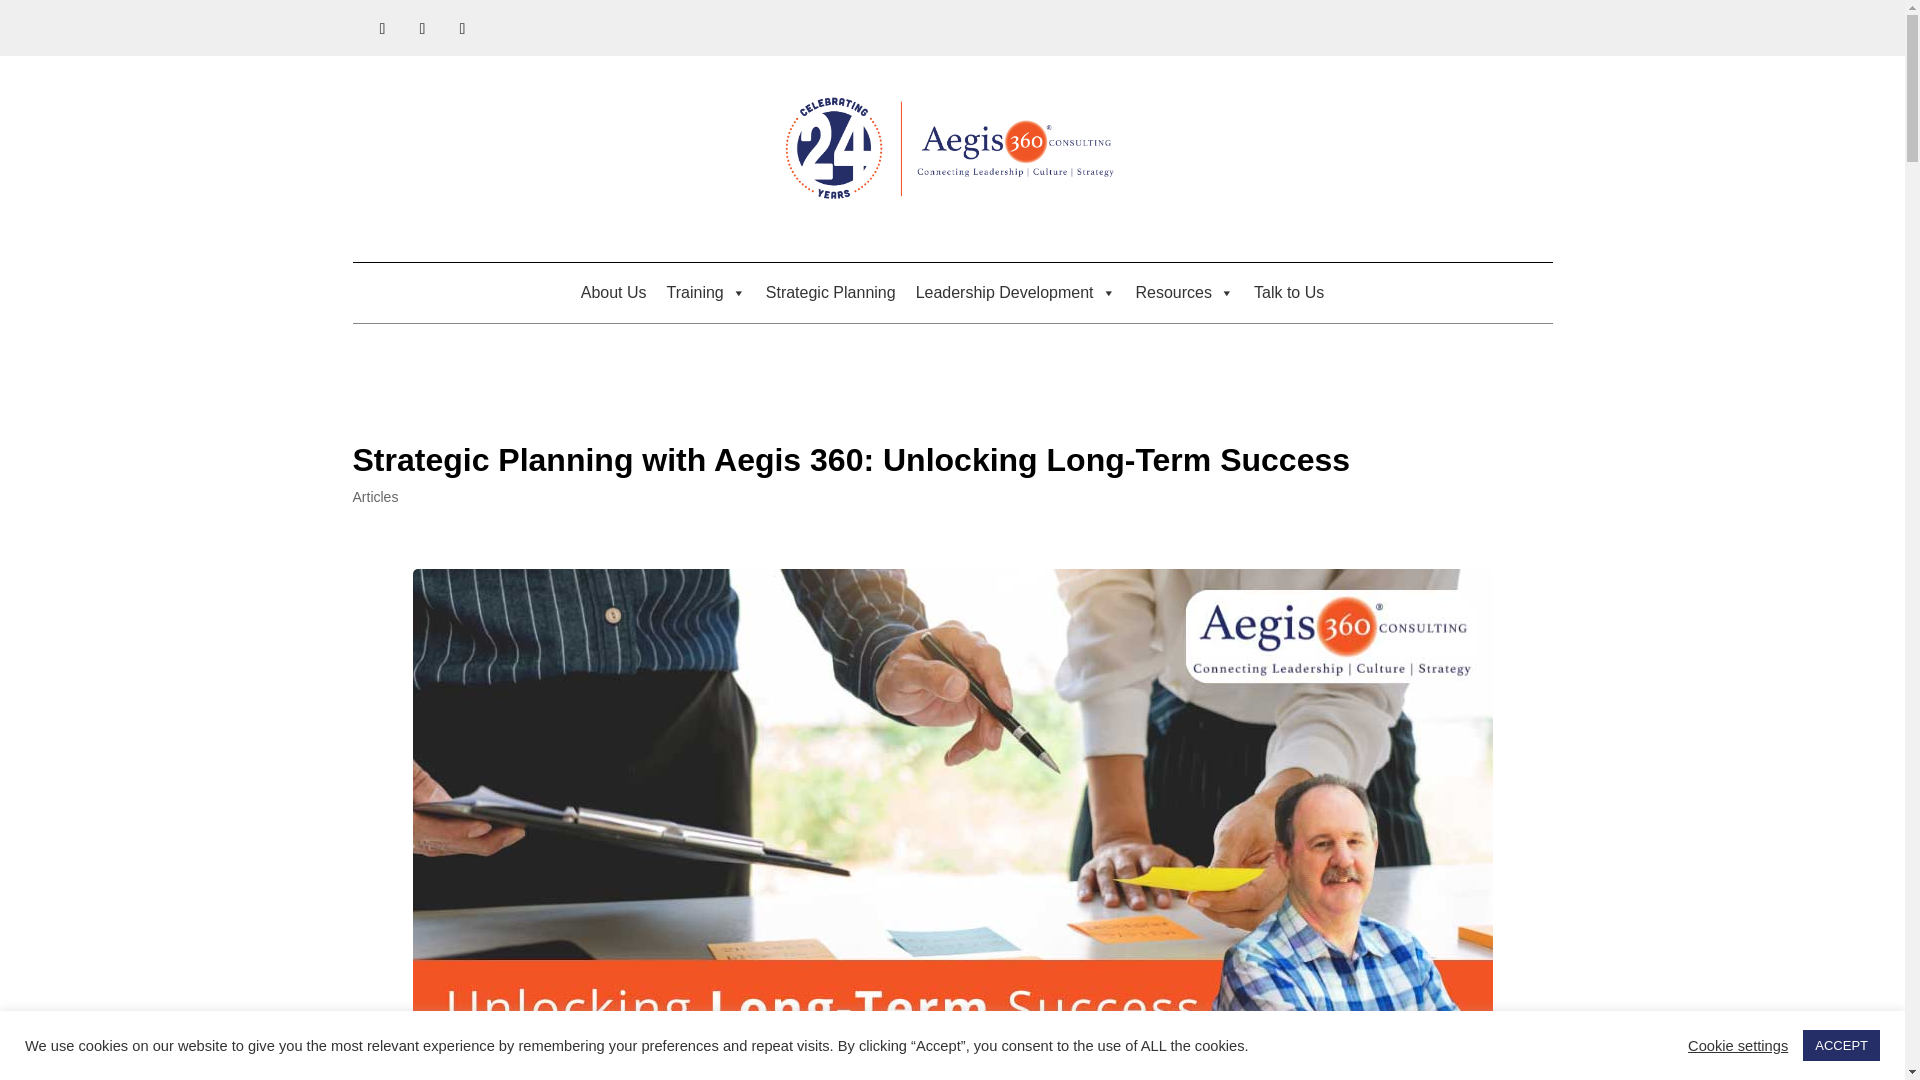 This screenshot has width=1920, height=1080. I want to click on Strategic Planning, so click(831, 293).